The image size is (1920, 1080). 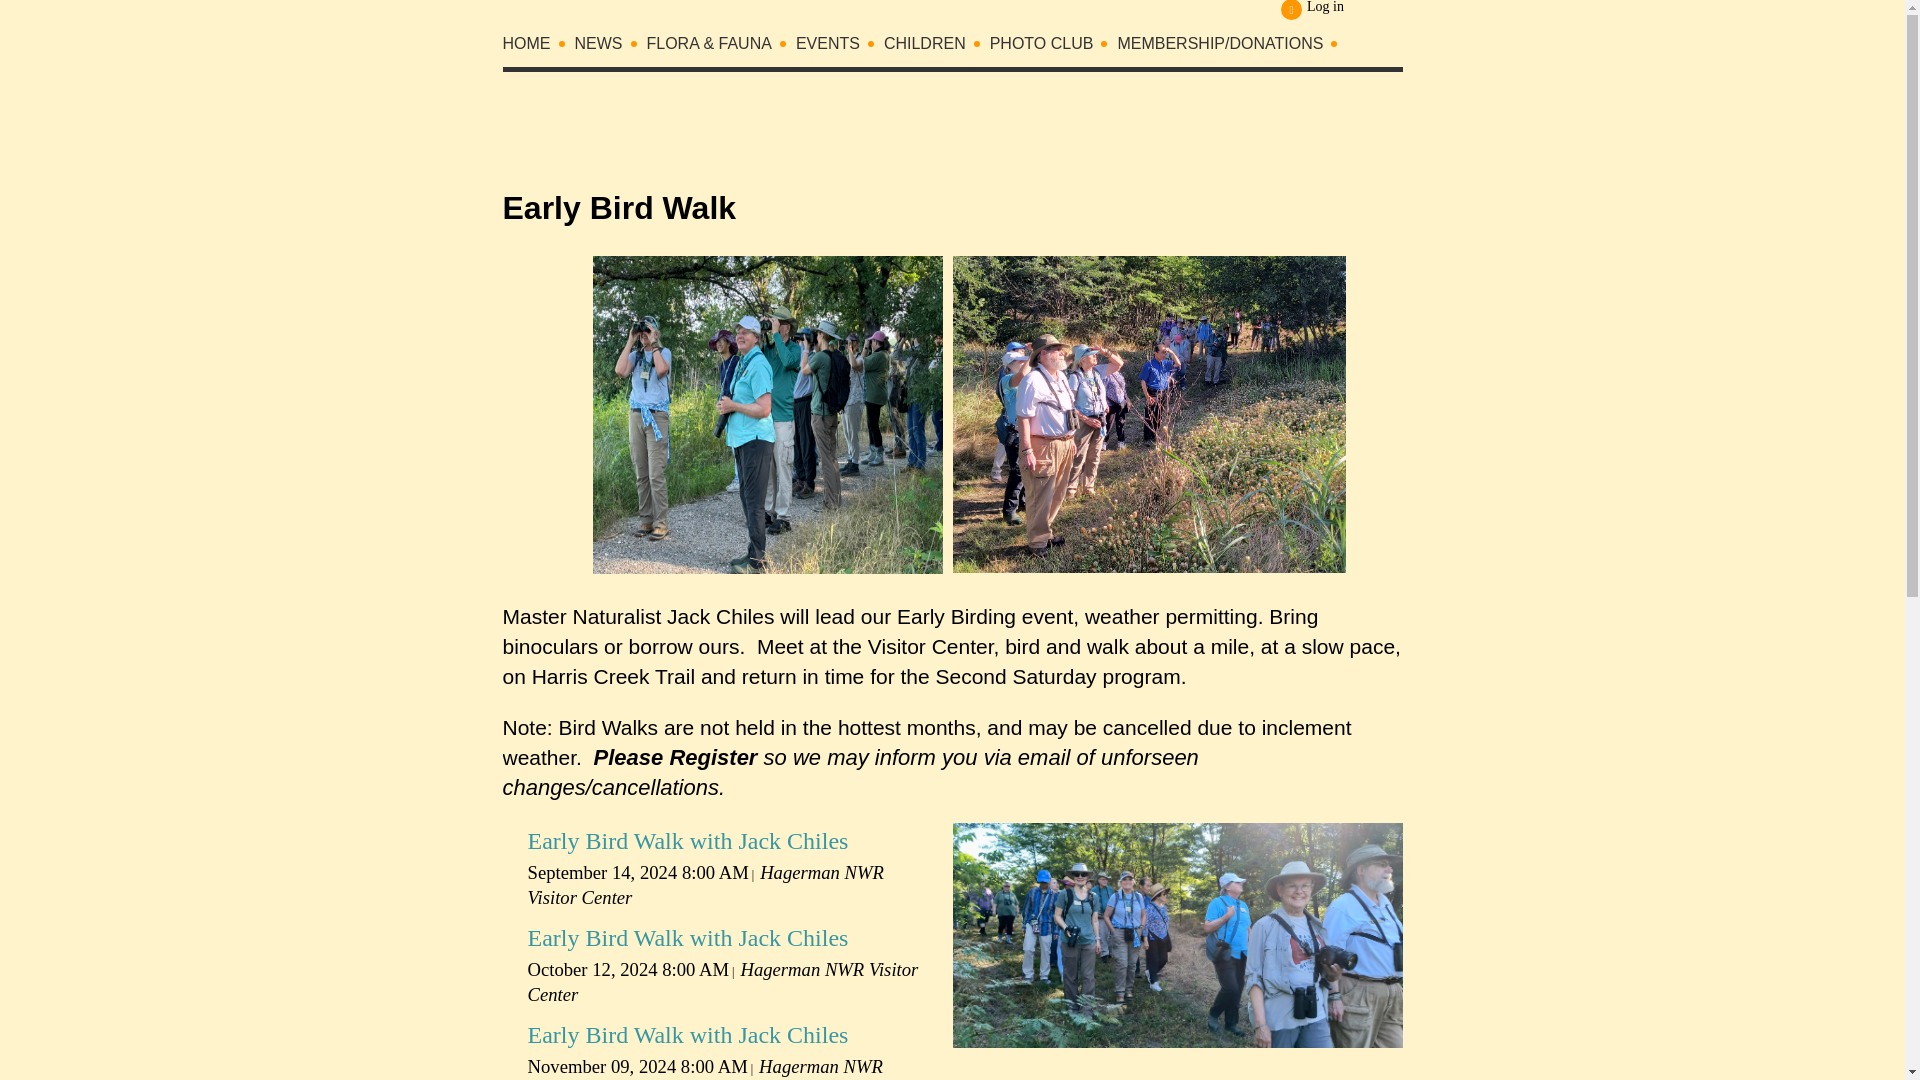 I want to click on HOME, so click(x=538, y=48).